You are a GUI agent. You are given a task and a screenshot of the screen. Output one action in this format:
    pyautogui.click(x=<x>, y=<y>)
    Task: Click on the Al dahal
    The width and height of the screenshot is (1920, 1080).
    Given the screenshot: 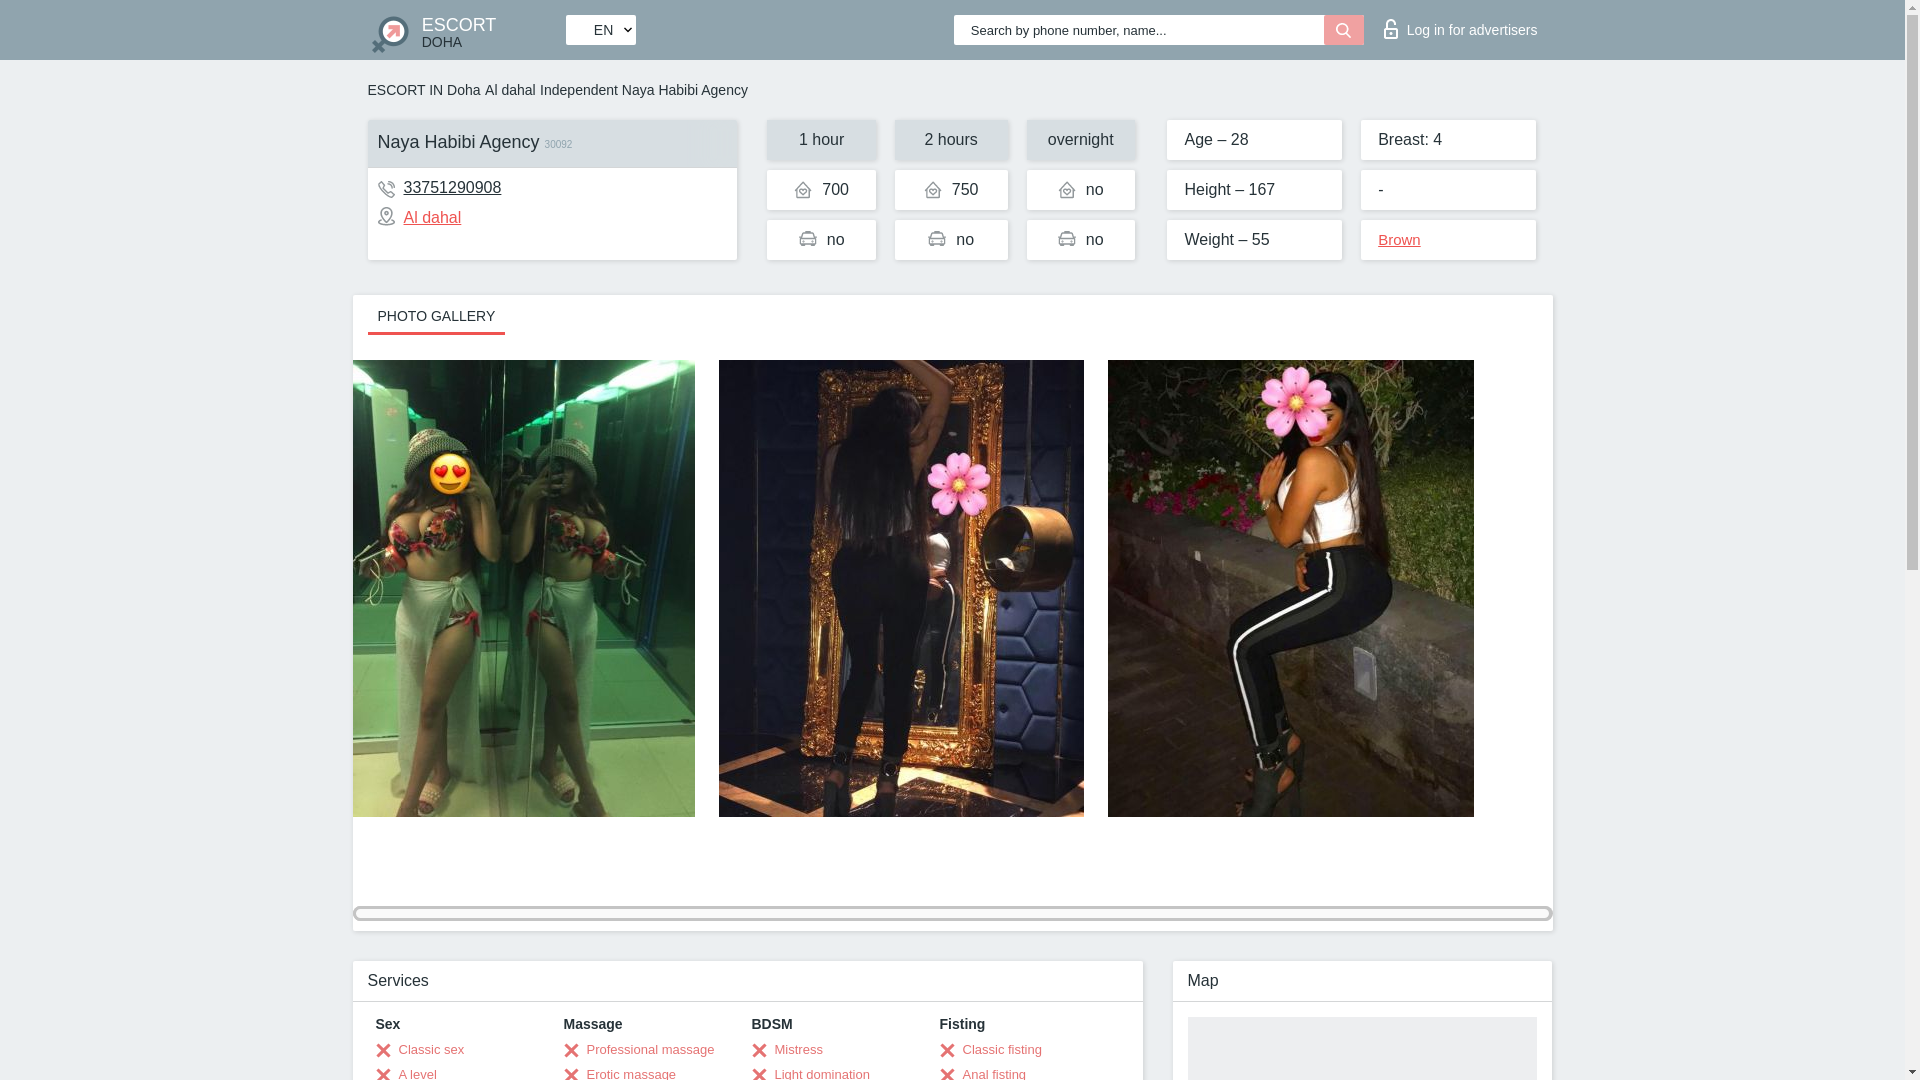 What is the action you would take?
    pyautogui.click(x=424, y=90)
    